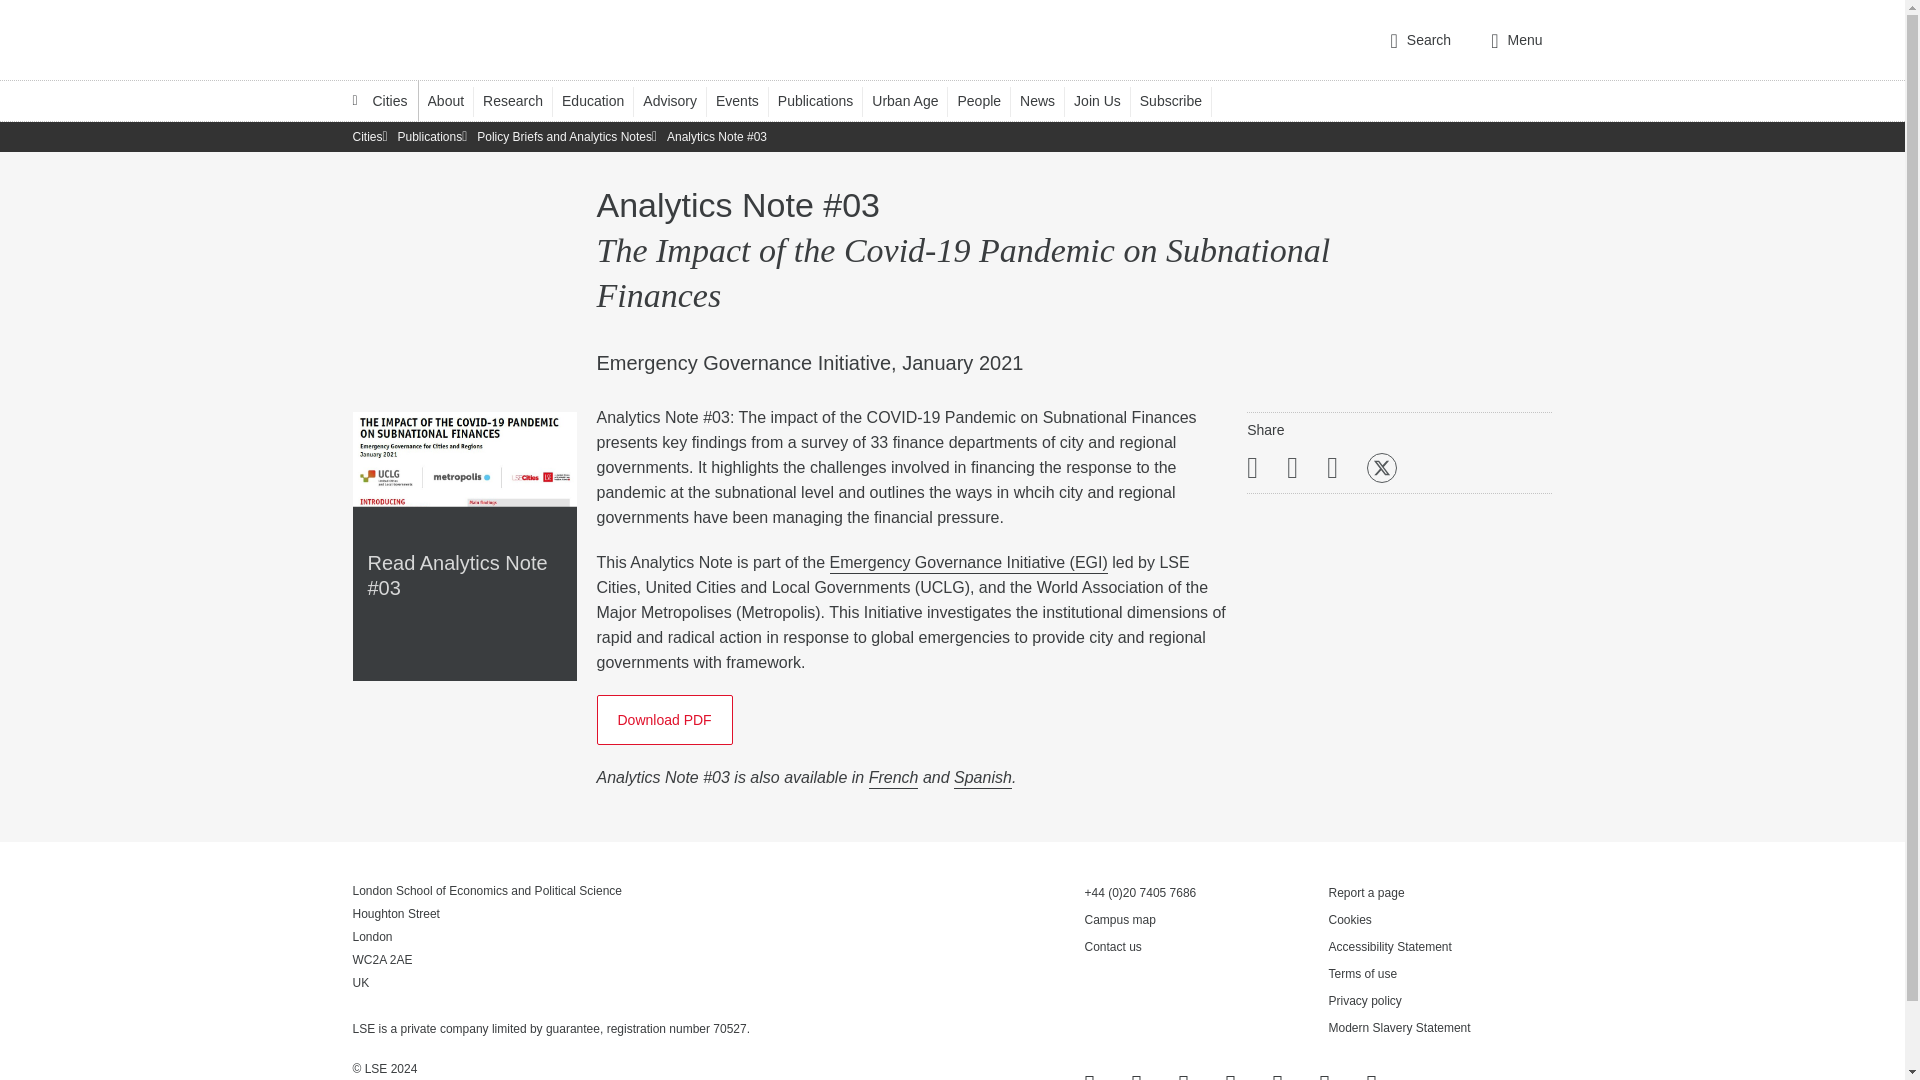  Describe the element at coordinates (1046, 100) in the screenshot. I see `News` at that location.